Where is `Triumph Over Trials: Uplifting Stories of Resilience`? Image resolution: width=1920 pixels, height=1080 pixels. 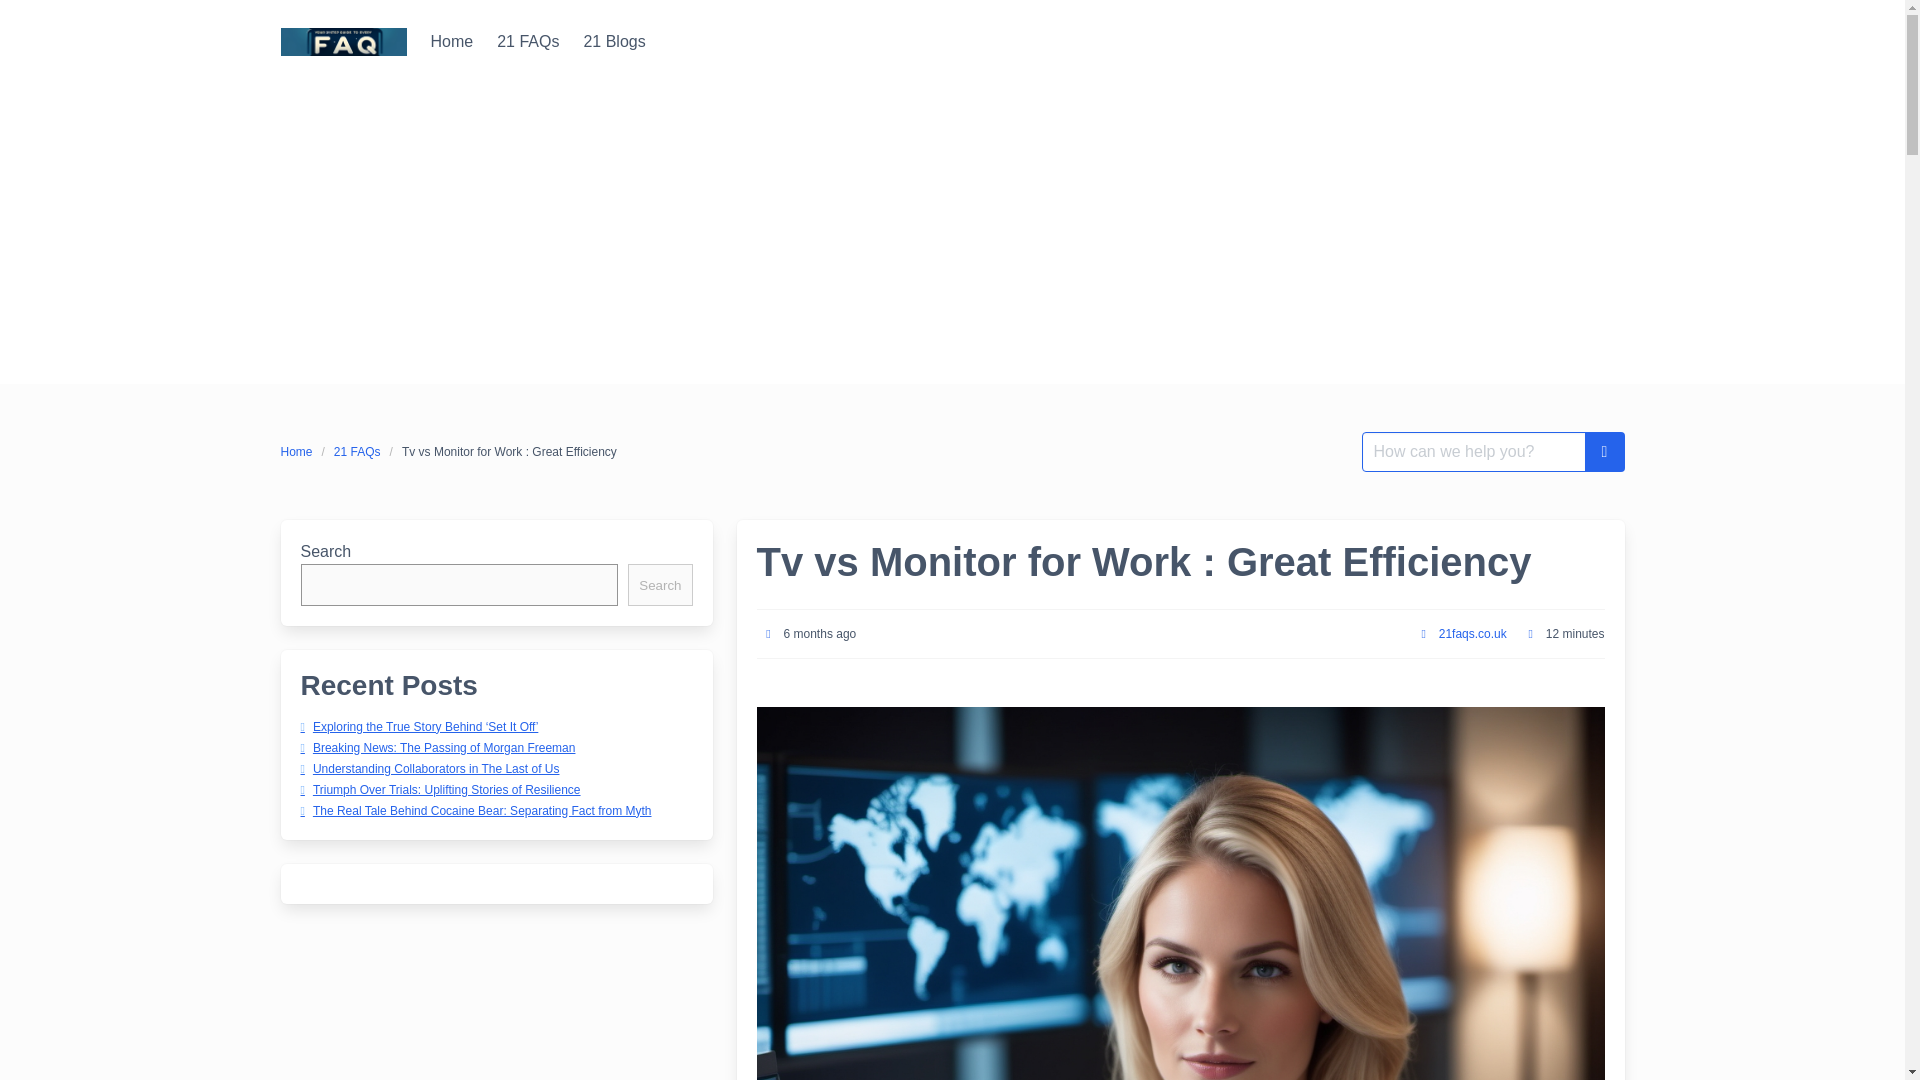 Triumph Over Trials: Uplifting Stories of Resilience is located at coordinates (439, 788).